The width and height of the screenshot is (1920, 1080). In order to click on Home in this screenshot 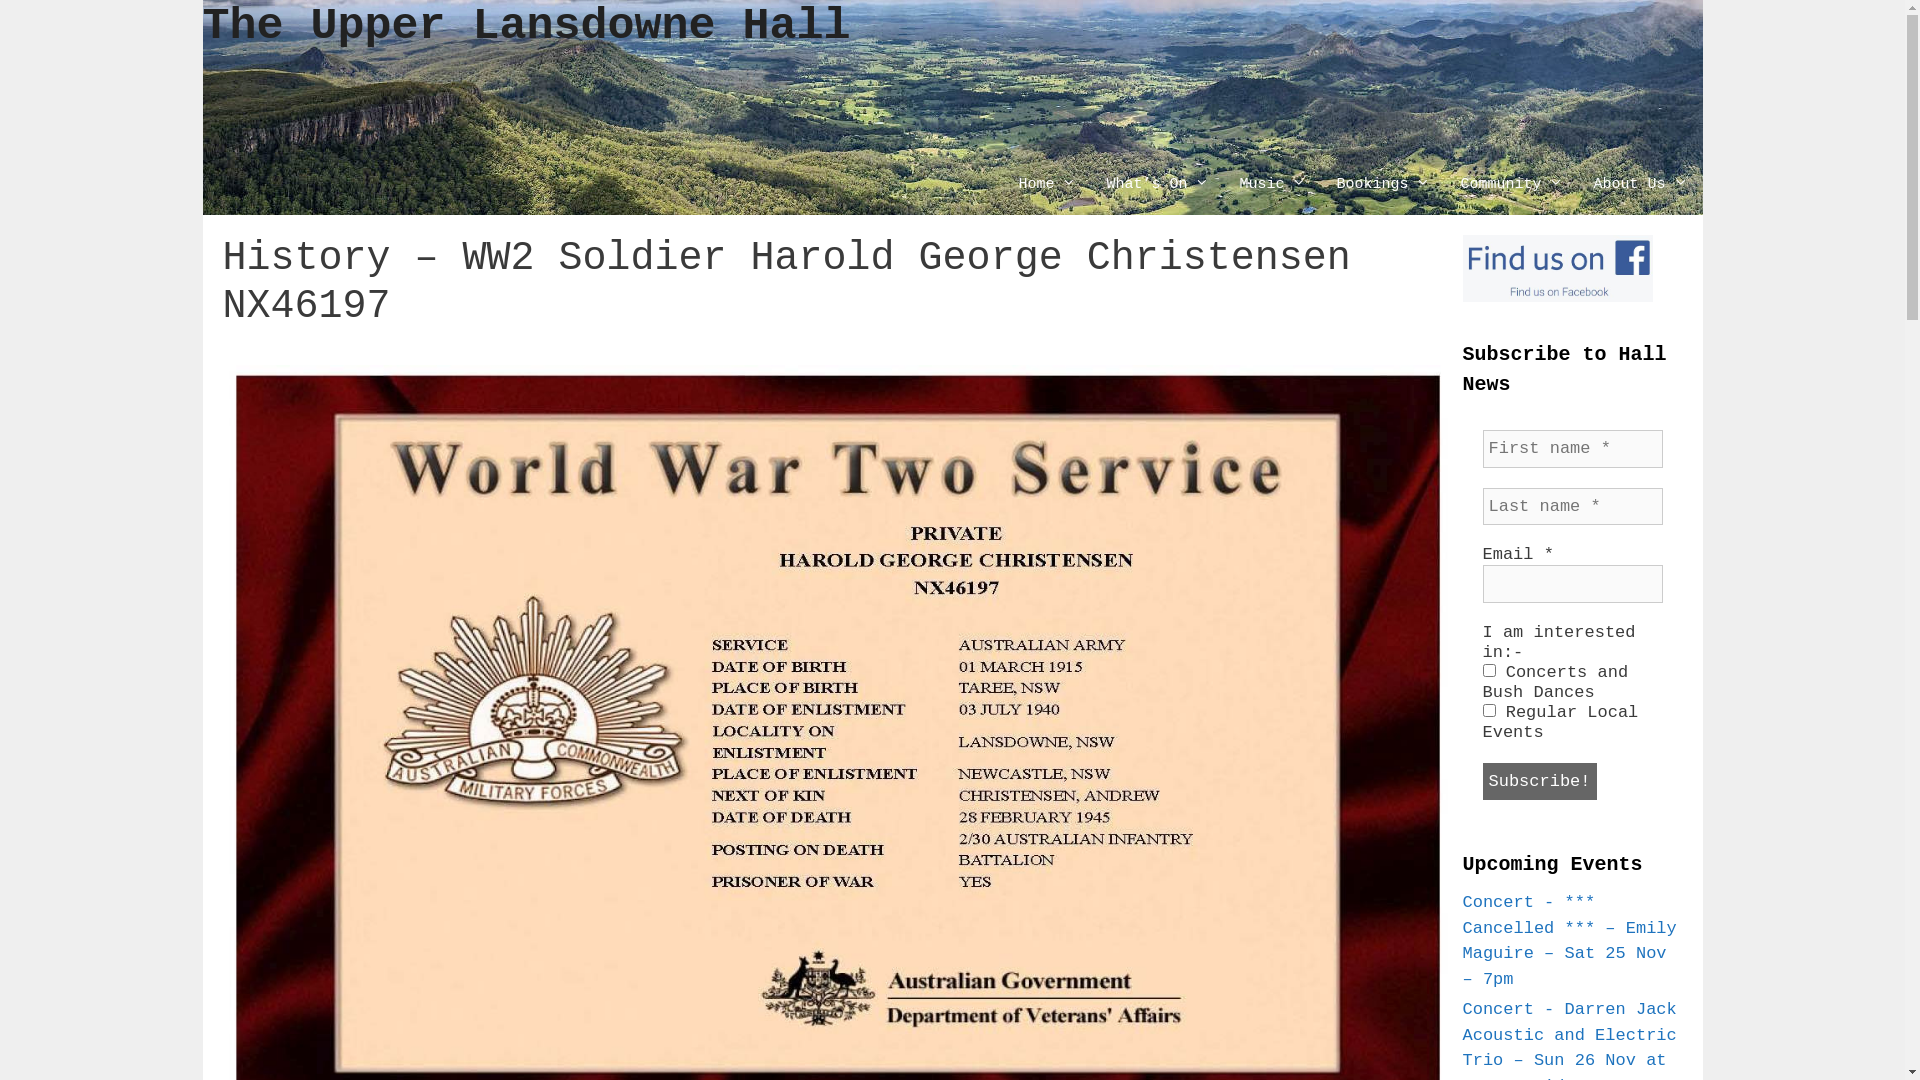, I will do `click(1046, 184)`.